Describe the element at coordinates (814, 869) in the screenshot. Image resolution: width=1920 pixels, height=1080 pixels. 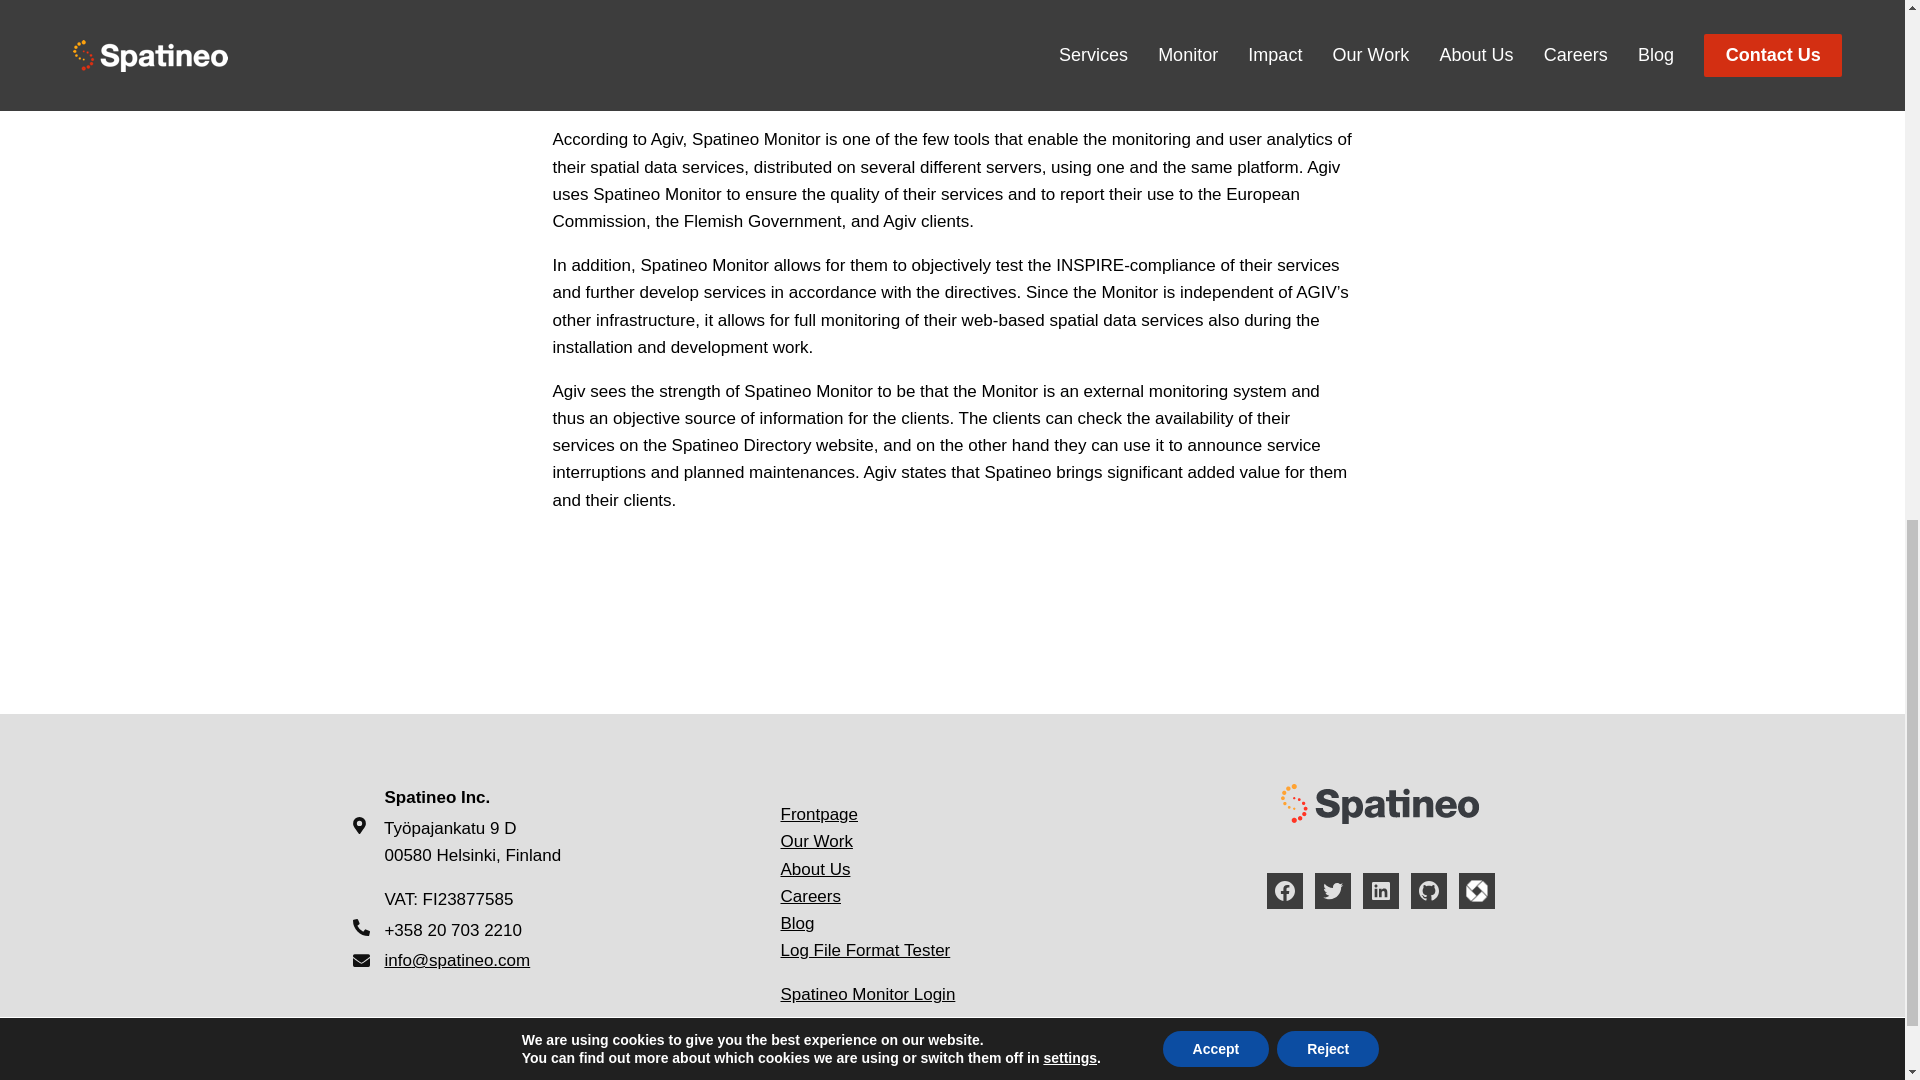
I see `About Us` at that location.